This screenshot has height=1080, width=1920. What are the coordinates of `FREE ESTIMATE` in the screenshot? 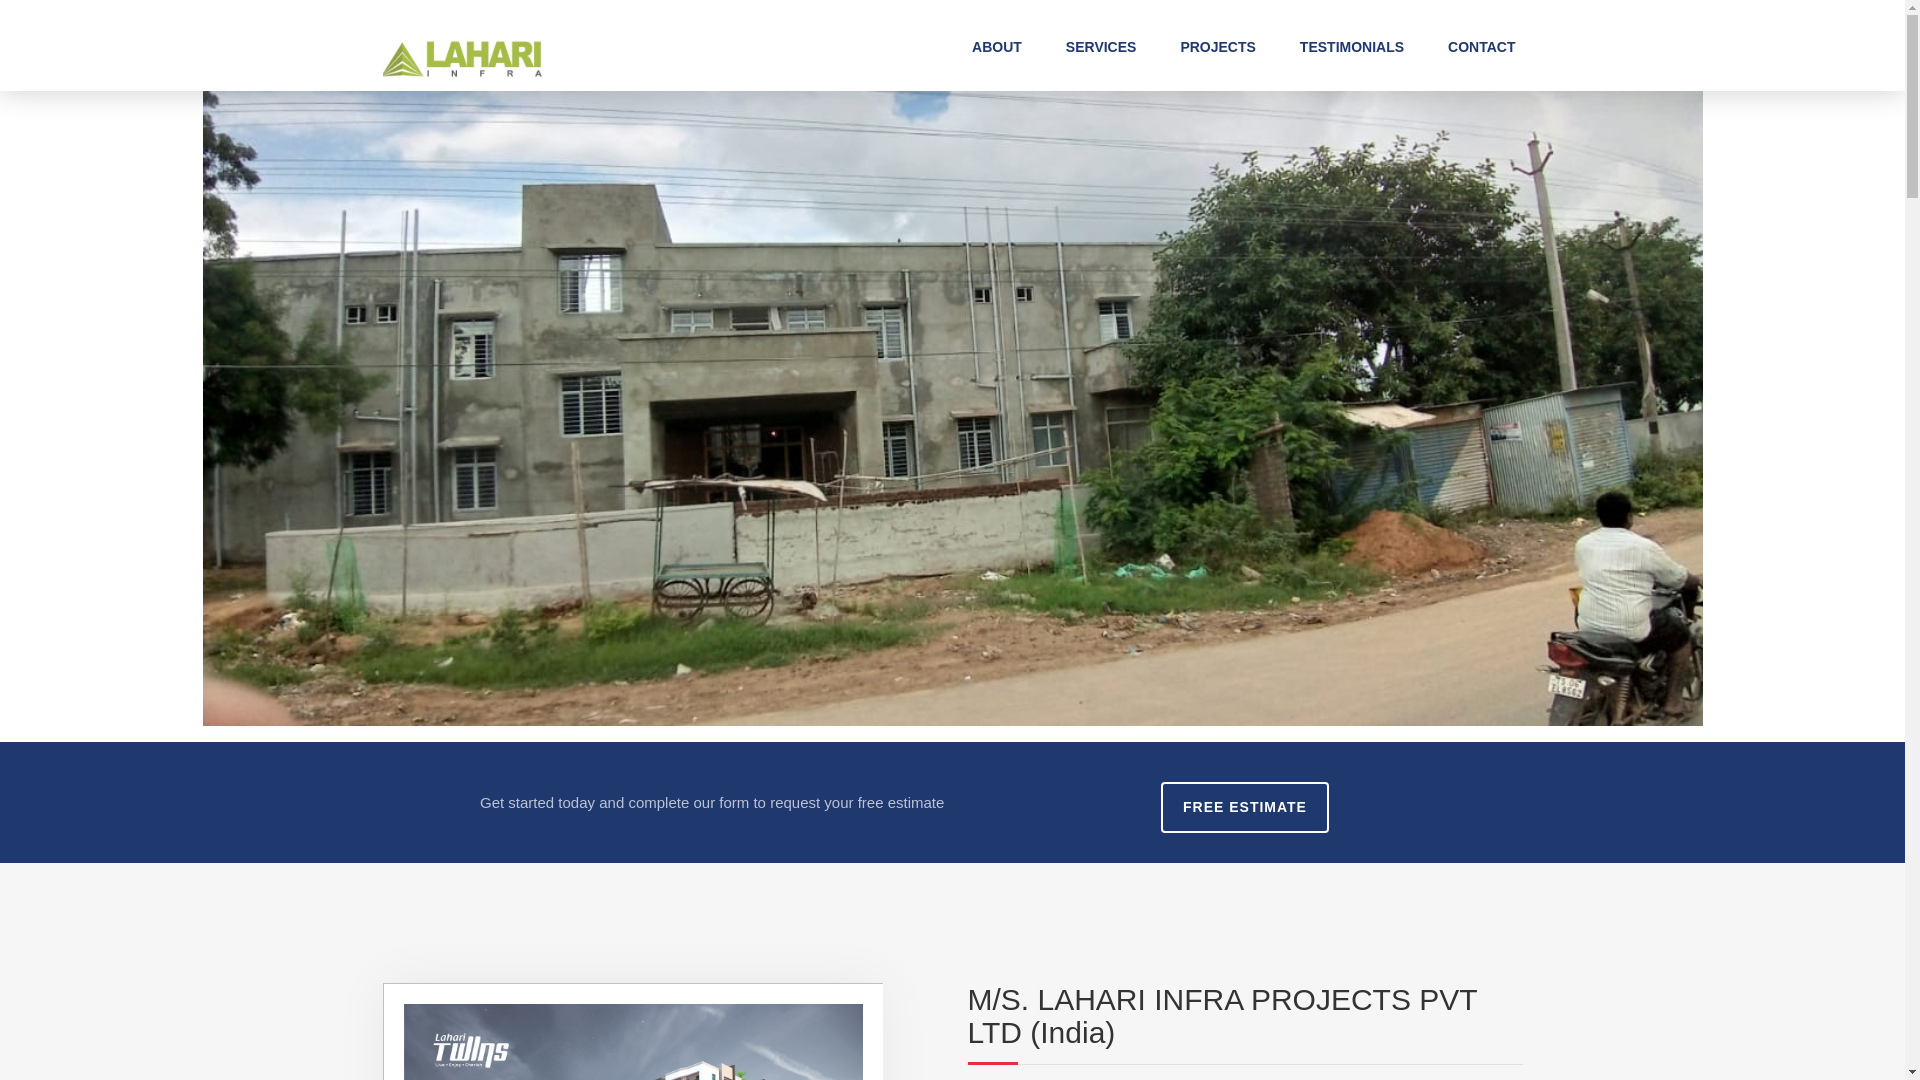 It's located at (1244, 806).